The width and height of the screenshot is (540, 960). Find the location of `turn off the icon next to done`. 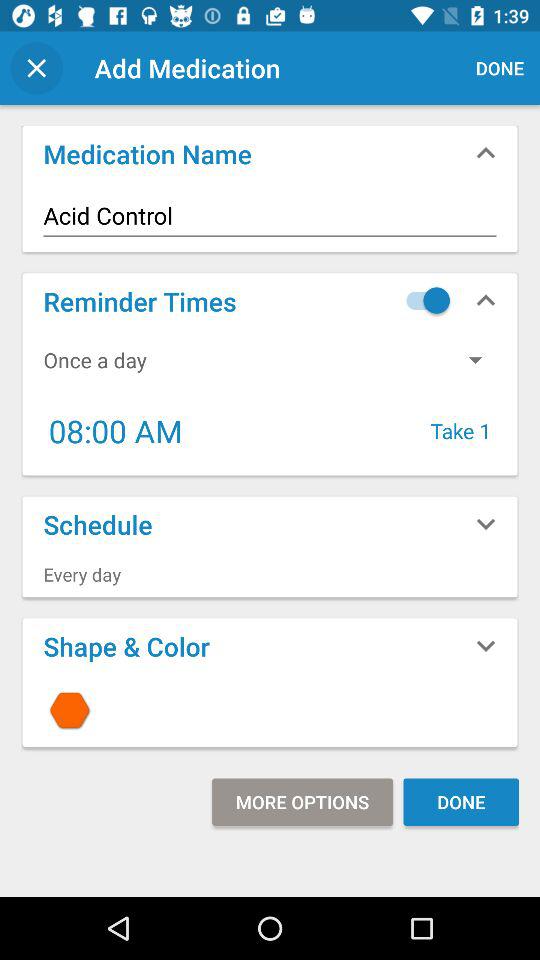

turn off the icon next to done is located at coordinates (302, 802).